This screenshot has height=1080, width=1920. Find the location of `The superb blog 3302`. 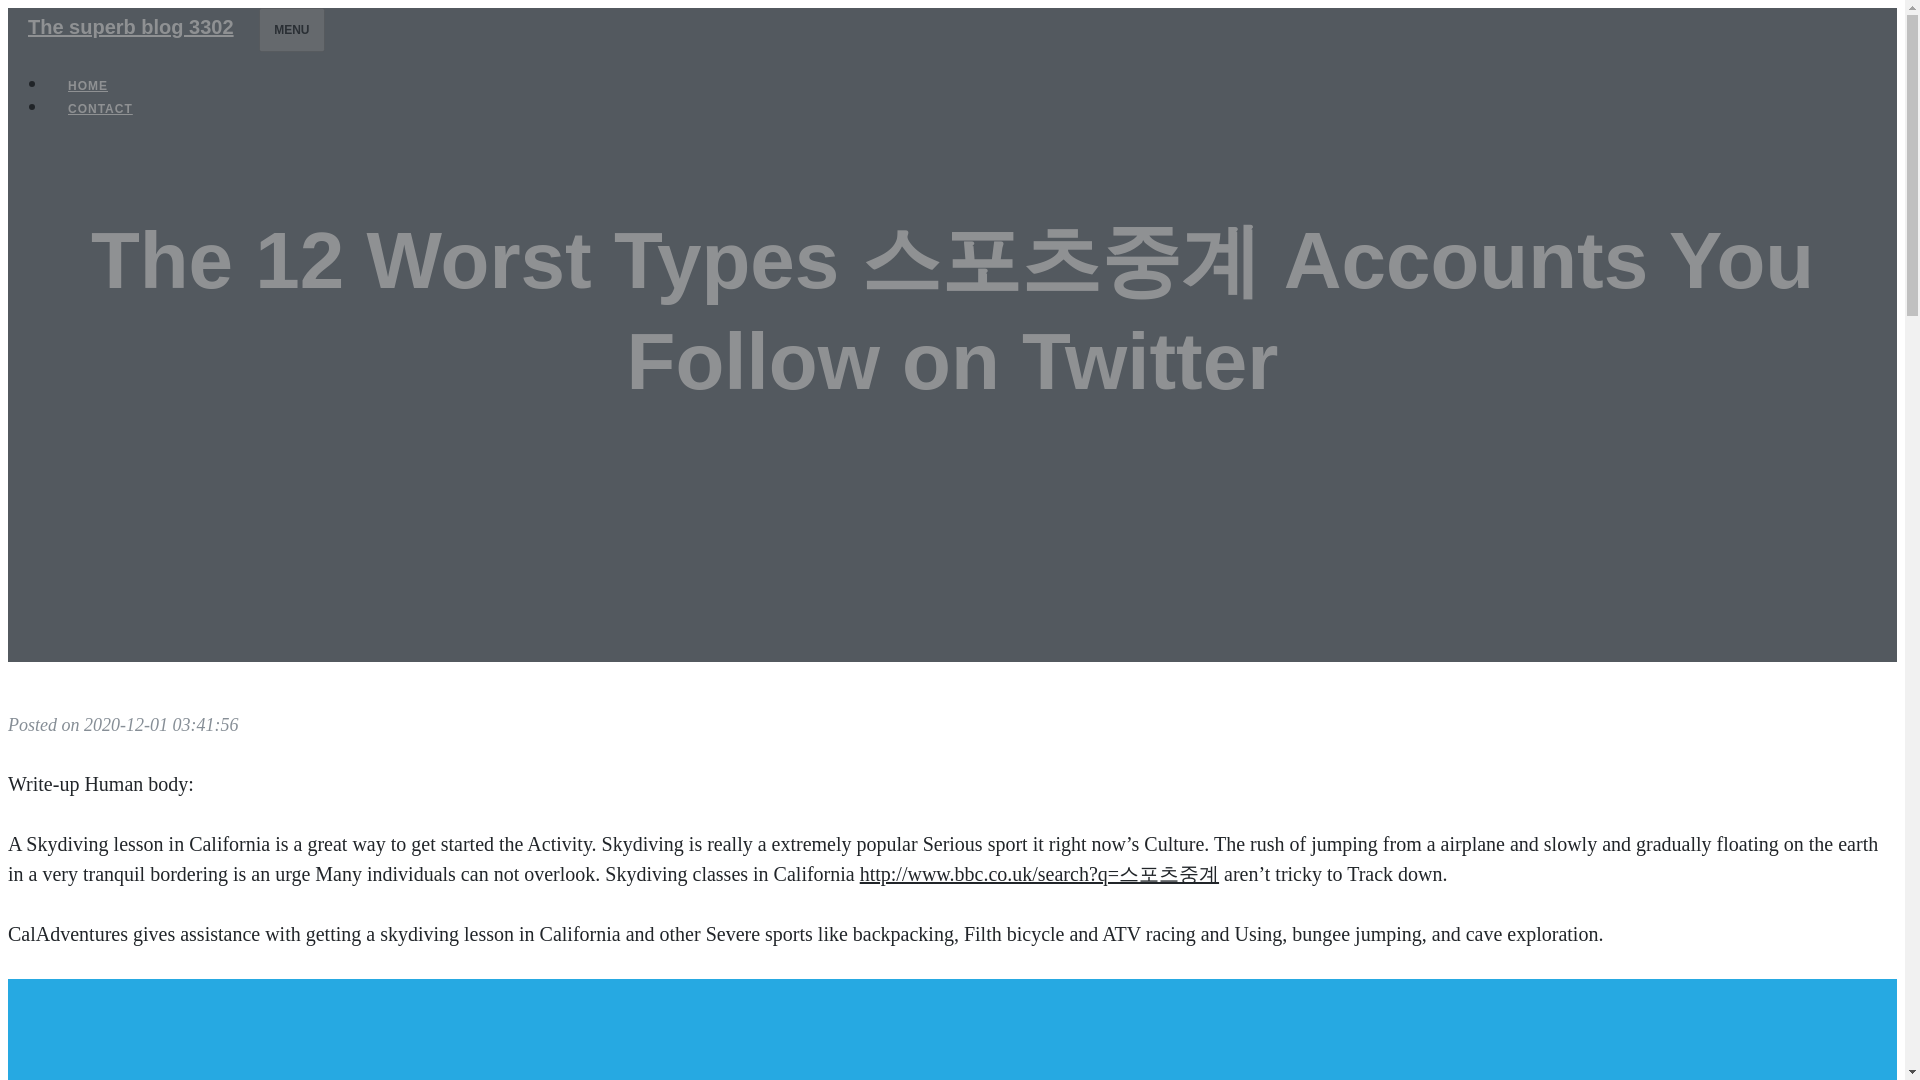

The superb blog 3302 is located at coordinates (130, 26).